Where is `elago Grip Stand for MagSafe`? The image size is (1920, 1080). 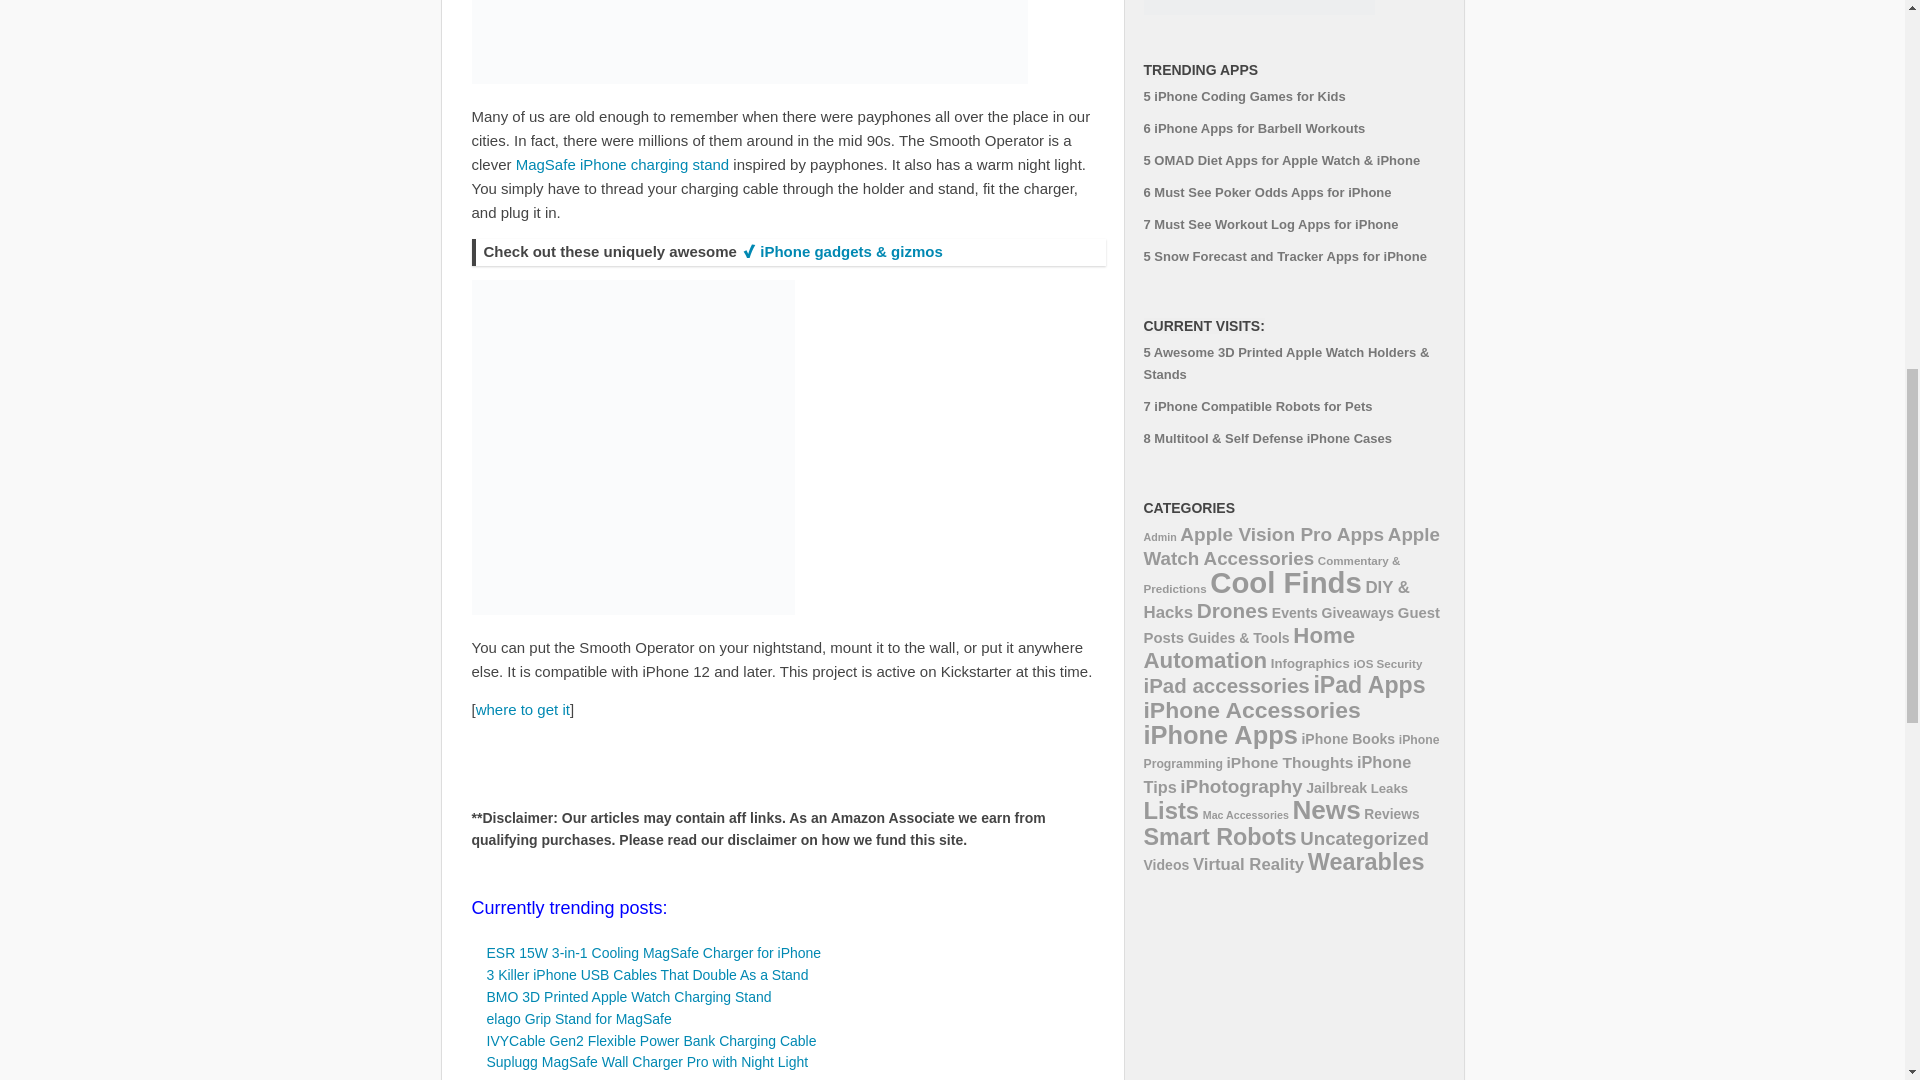 elago Grip Stand for MagSafe is located at coordinates (578, 1018).